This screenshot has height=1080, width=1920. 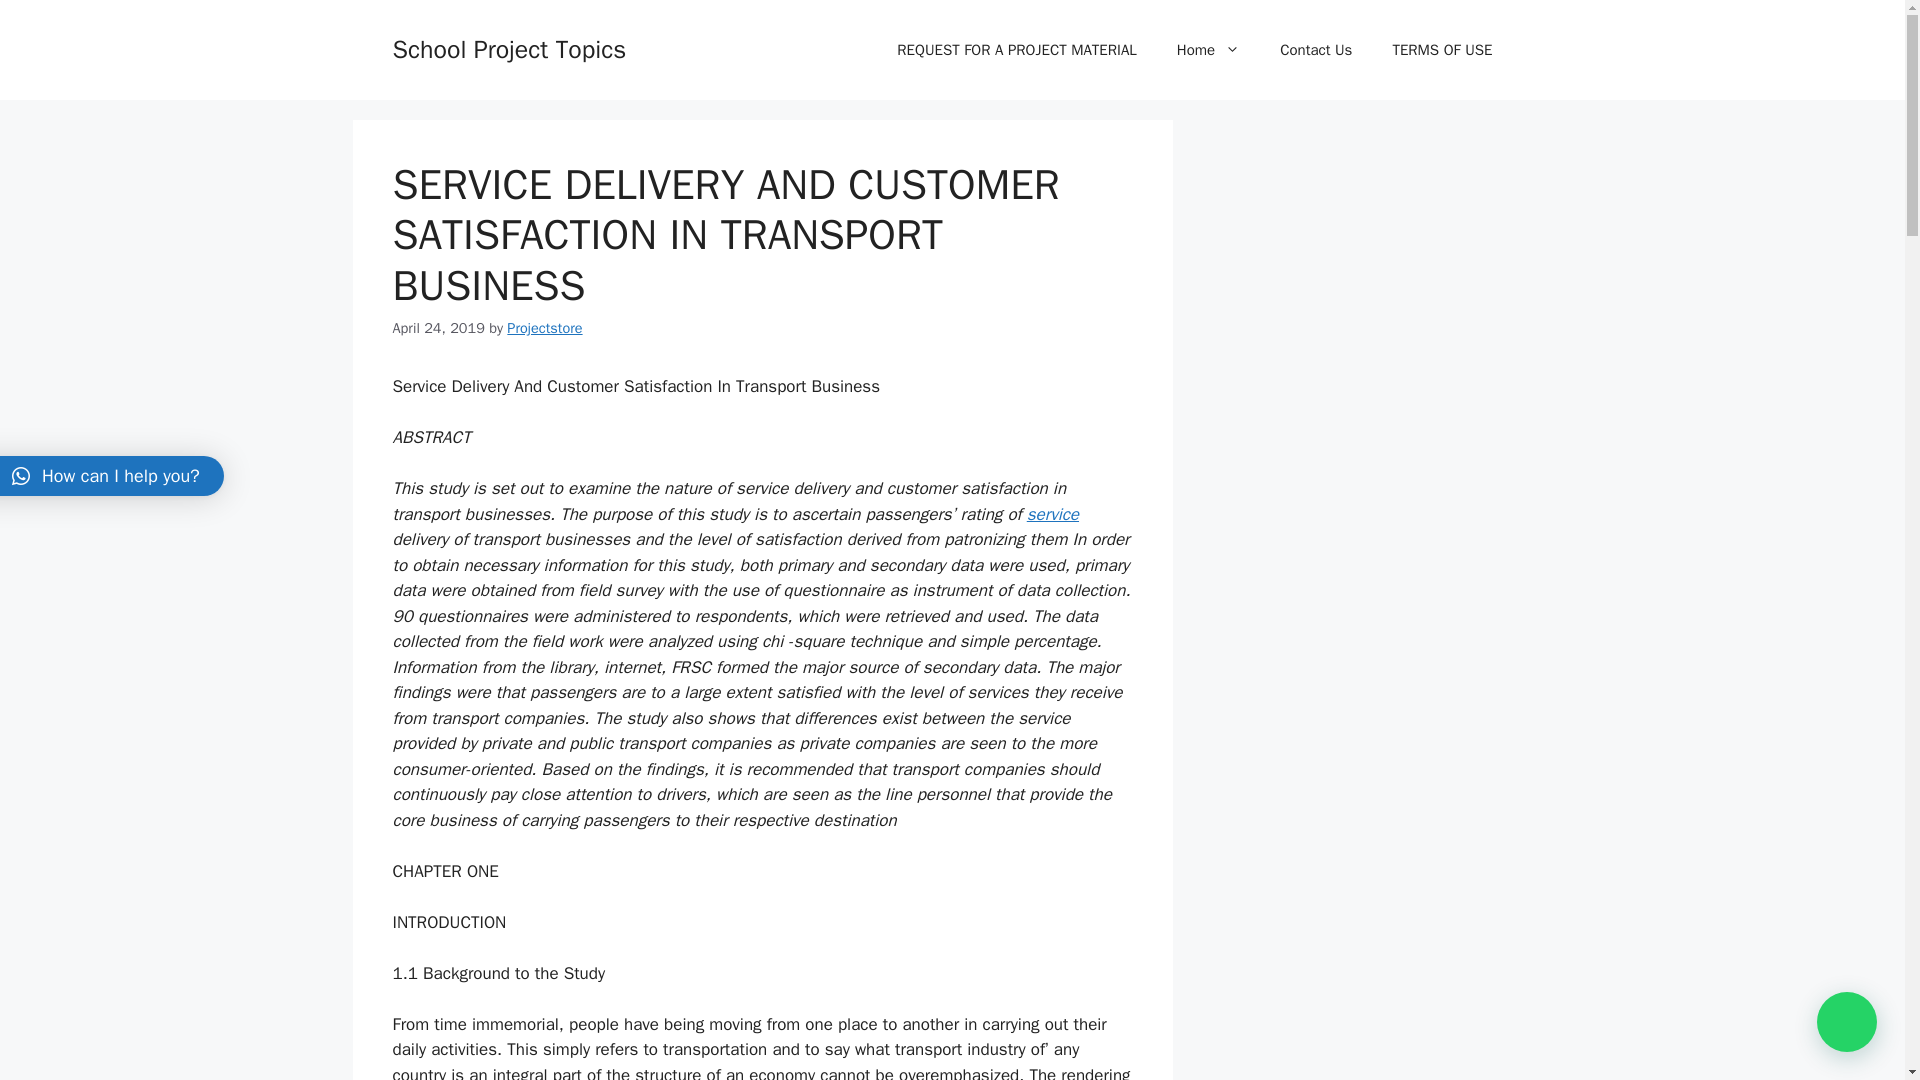 What do you see at coordinates (112, 475) in the screenshot?
I see `How can I help you?` at bounding box center [112, 475].